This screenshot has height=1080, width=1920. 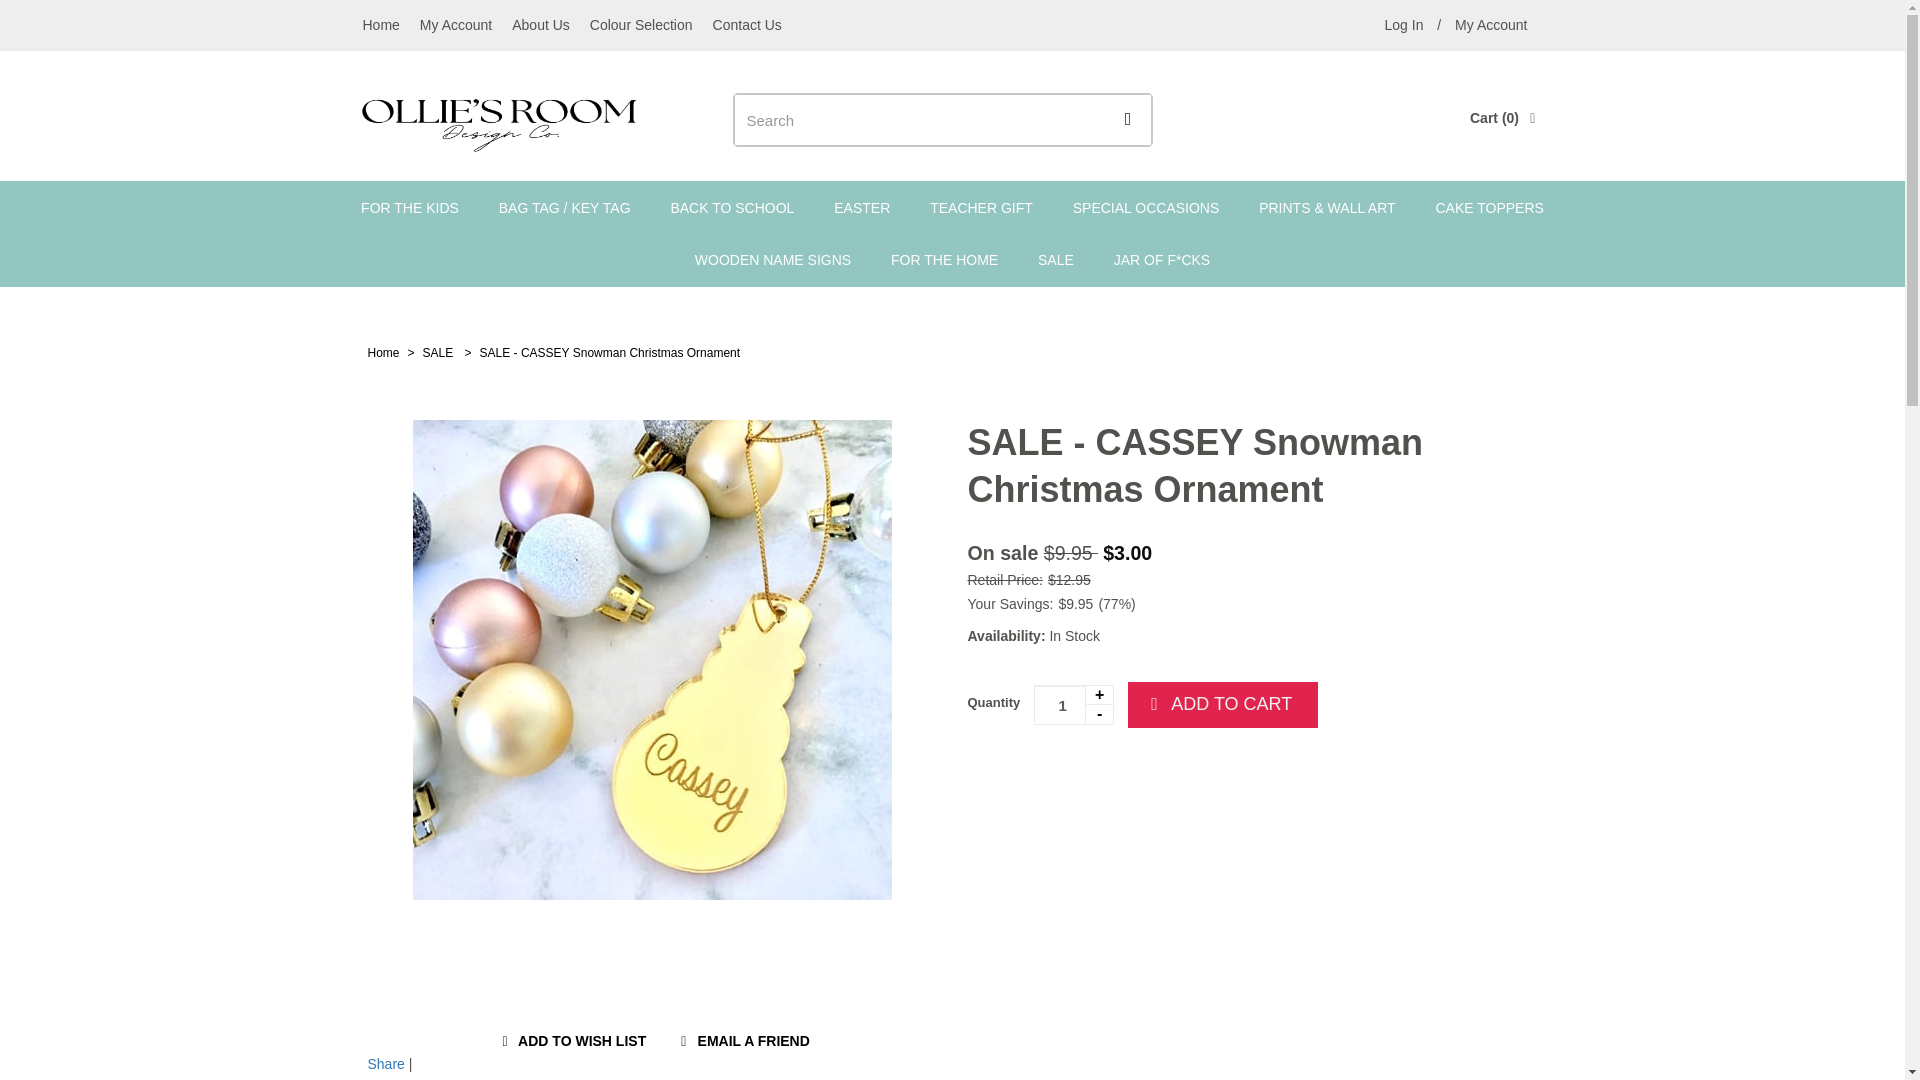 What do you see at coordinates (384, 352) in the screenshot?
I see `Home` at bounding box center [384, 352].